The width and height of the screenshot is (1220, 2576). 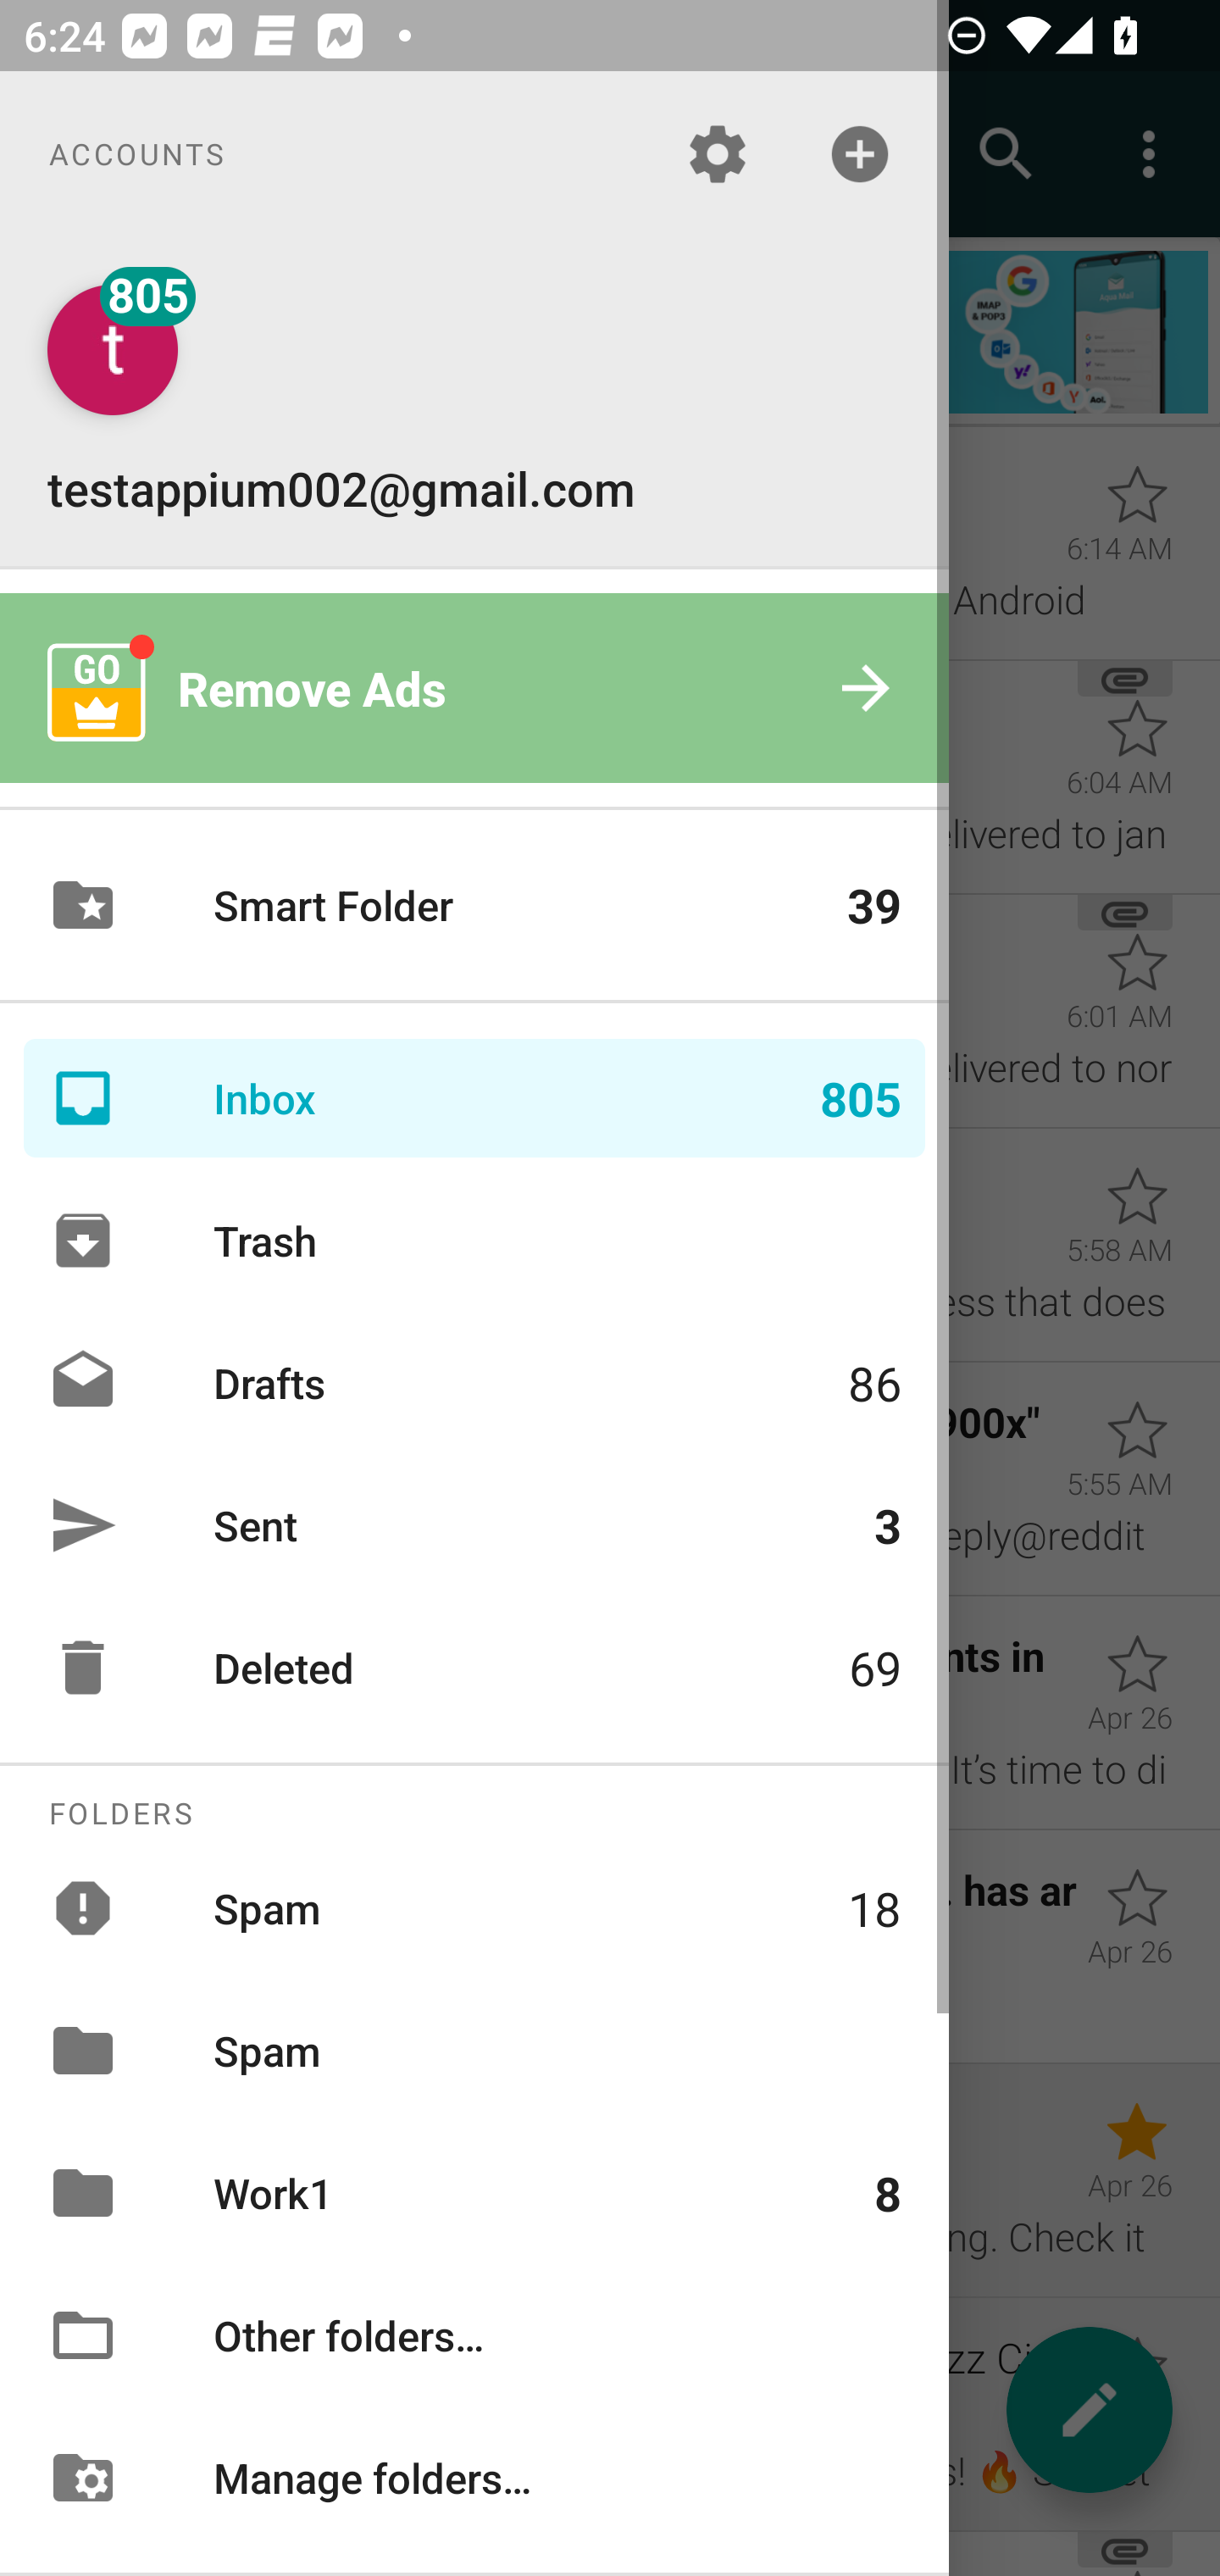 I want to click on testappium002@gmail.com, so click(x=474, y=402).